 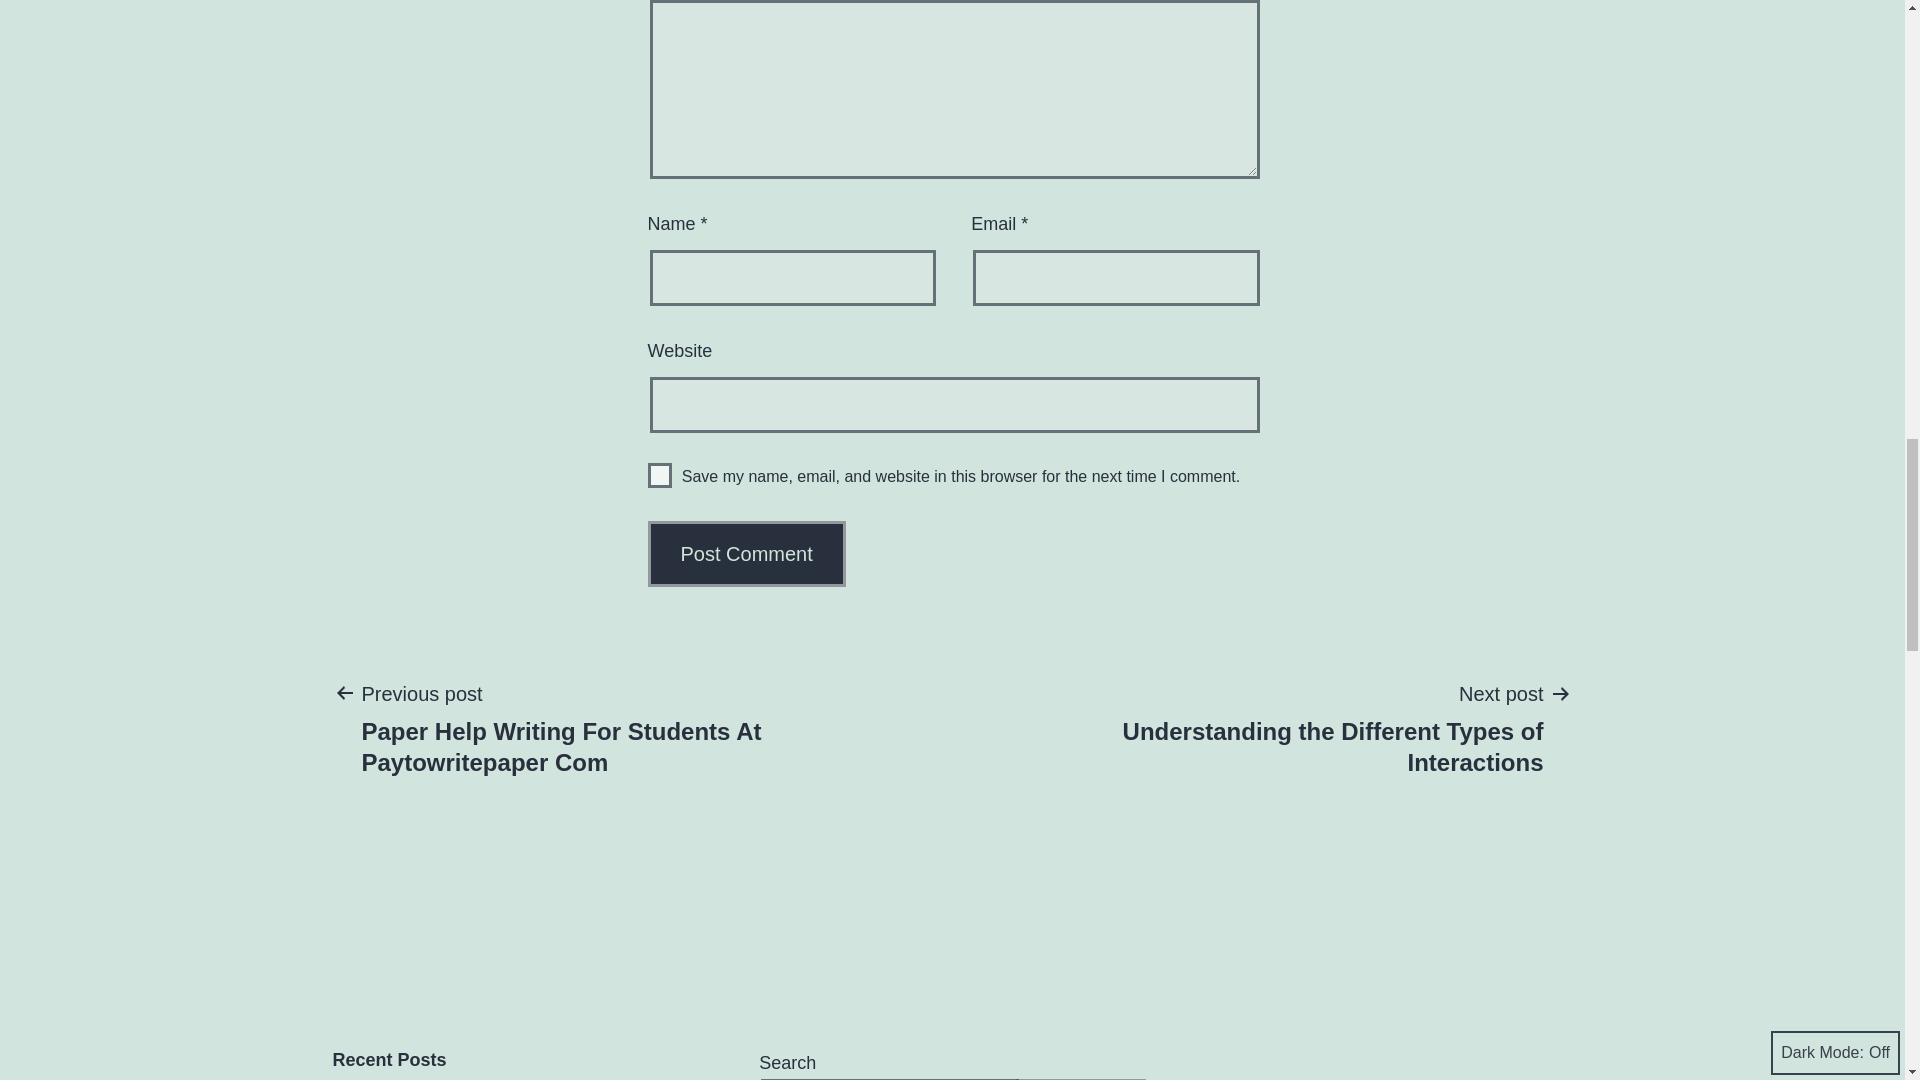 I want to click on Post Comment, so click(x=747, y=554).